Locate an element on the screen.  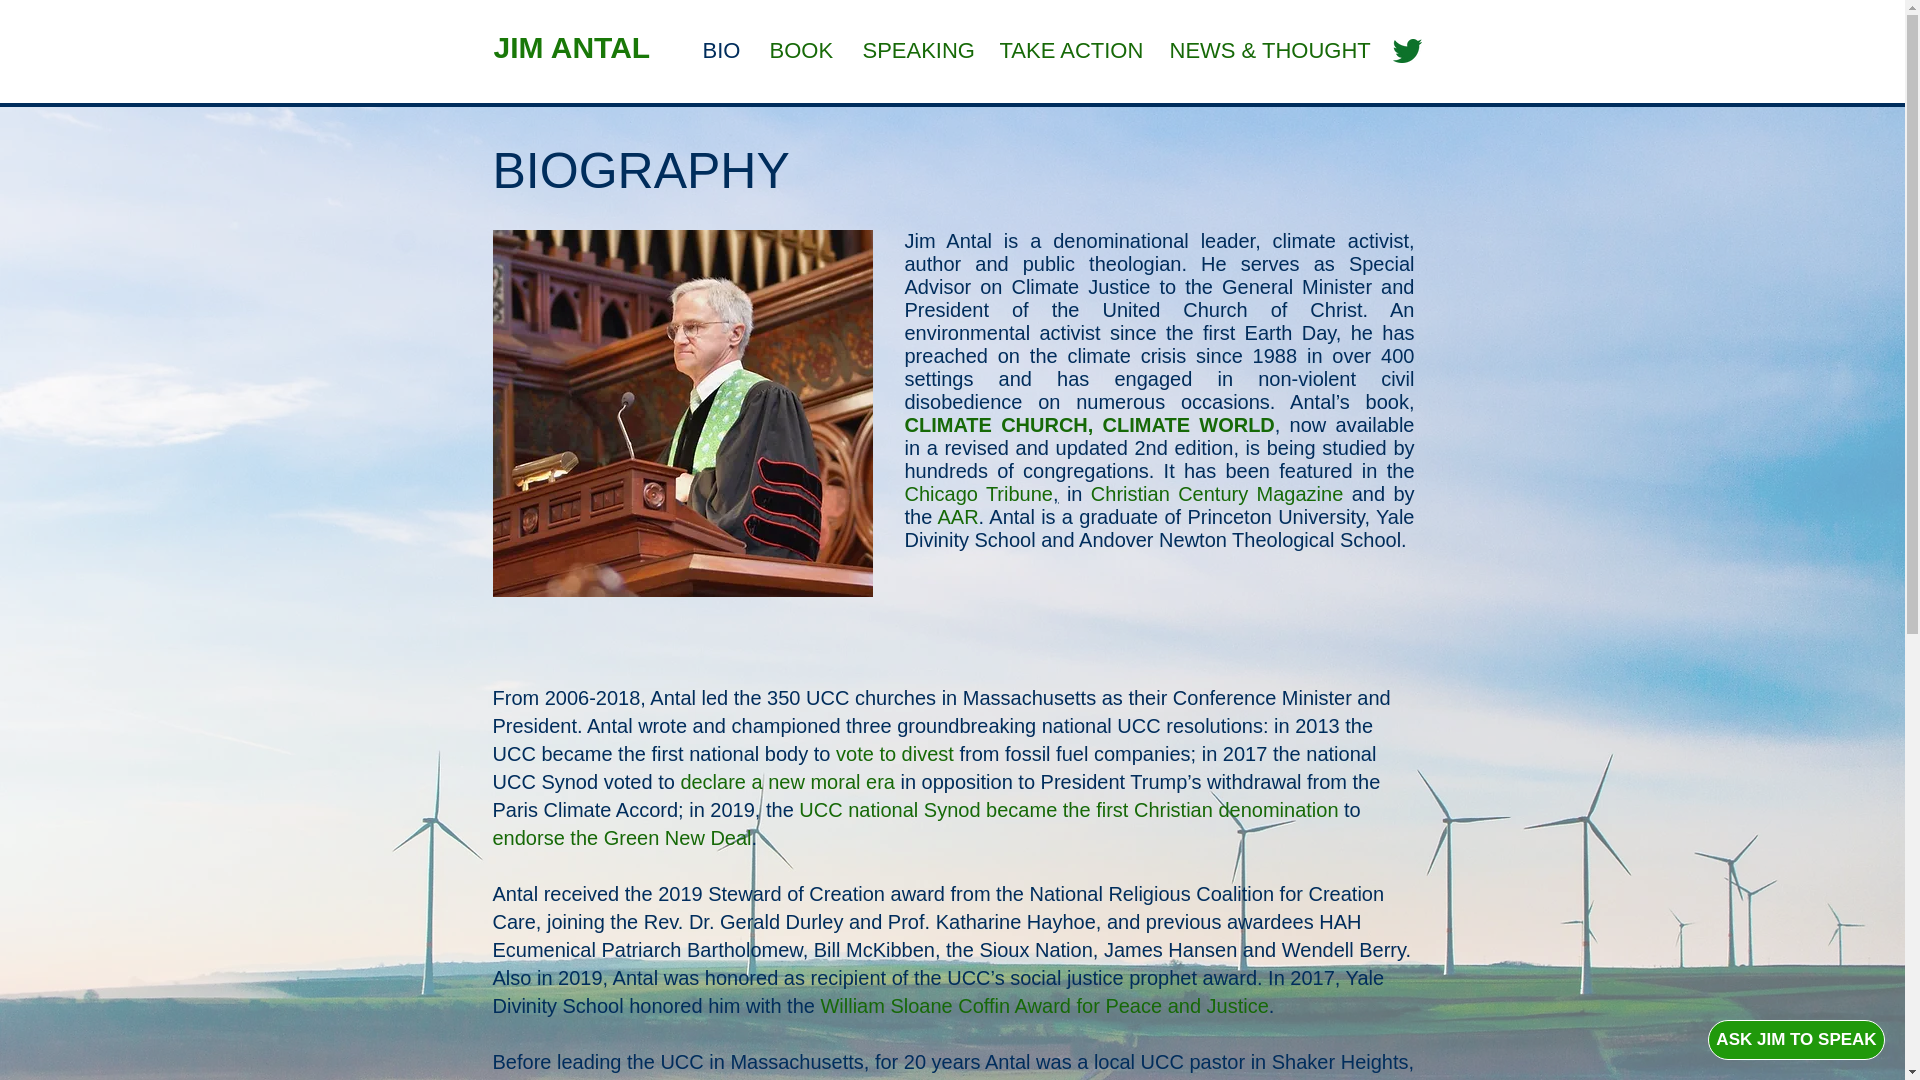
William Sloane Coffin Award for Peace and Justice is located at coordinates (1043, 1006).